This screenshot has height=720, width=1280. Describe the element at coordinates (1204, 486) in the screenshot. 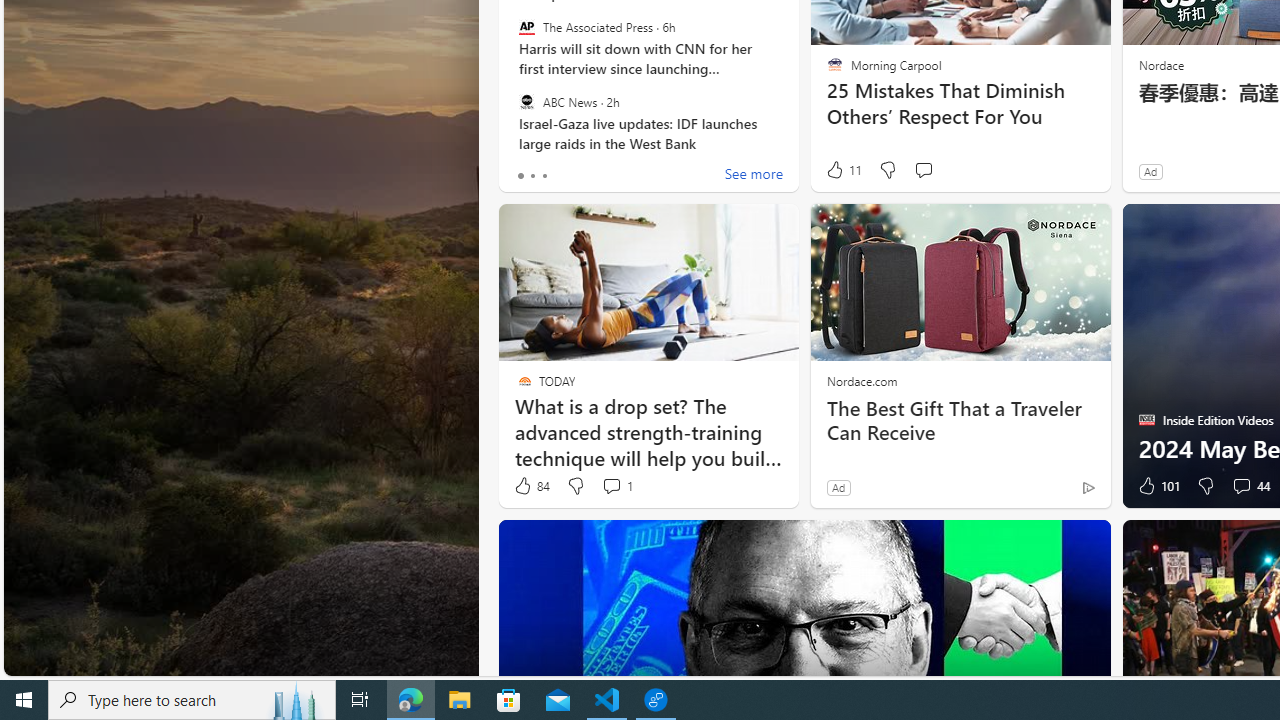

I see `Dislike` at that location.